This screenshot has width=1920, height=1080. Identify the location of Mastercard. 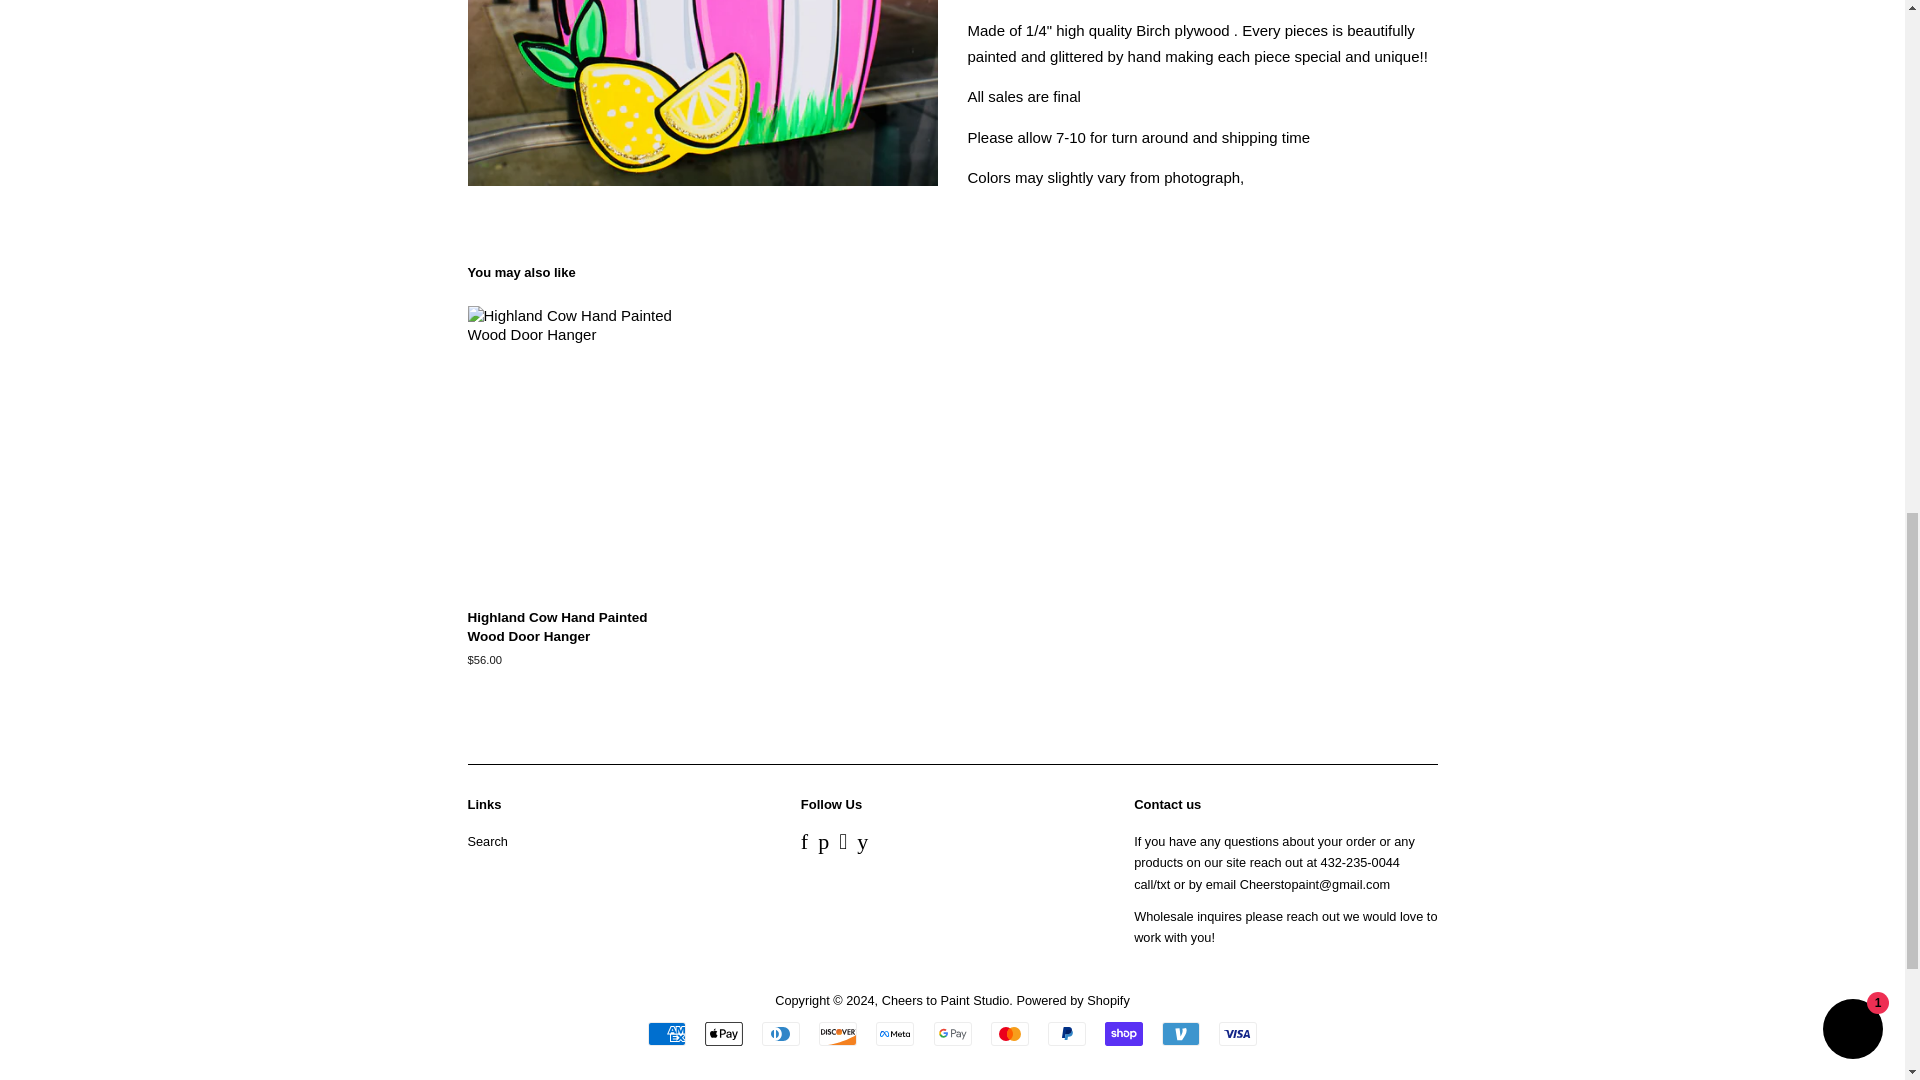
(1010, 1034).